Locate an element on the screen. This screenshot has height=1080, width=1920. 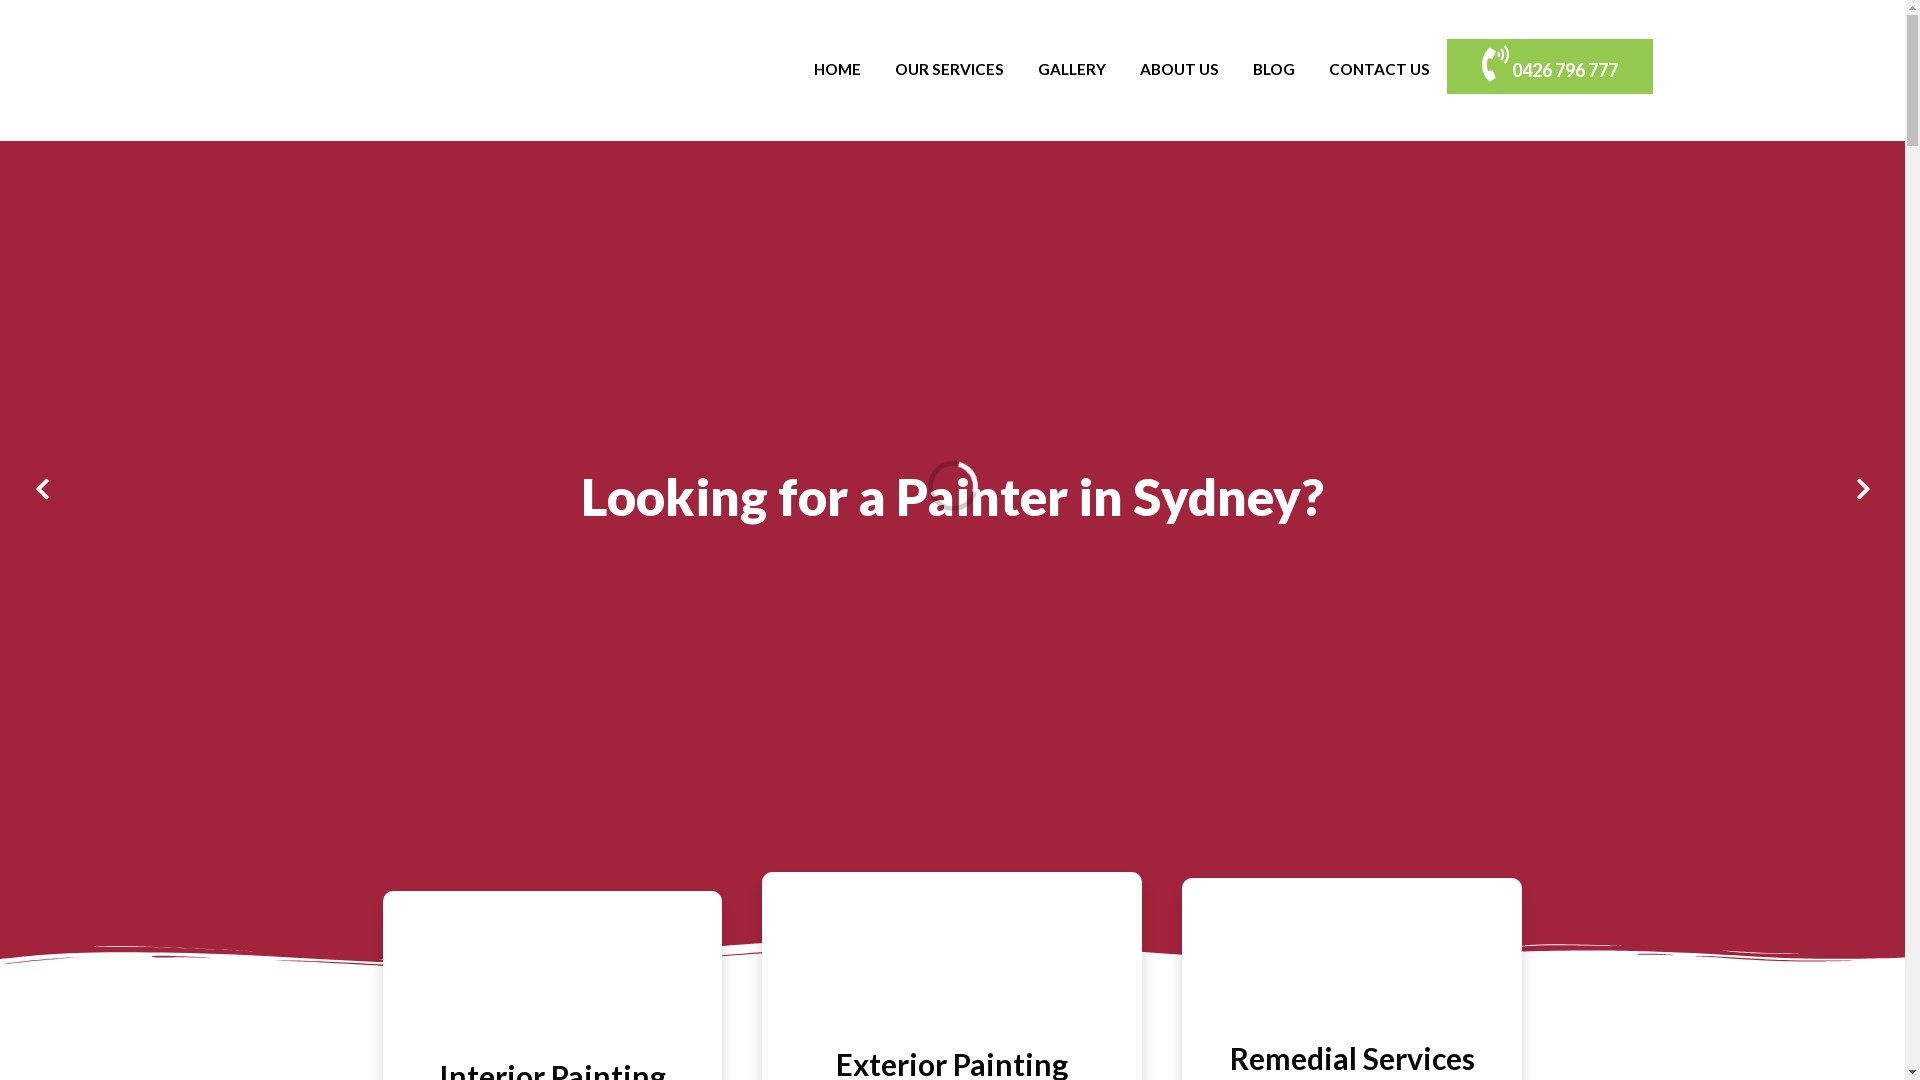
Interior Painting is located at coordinates (553, 990).